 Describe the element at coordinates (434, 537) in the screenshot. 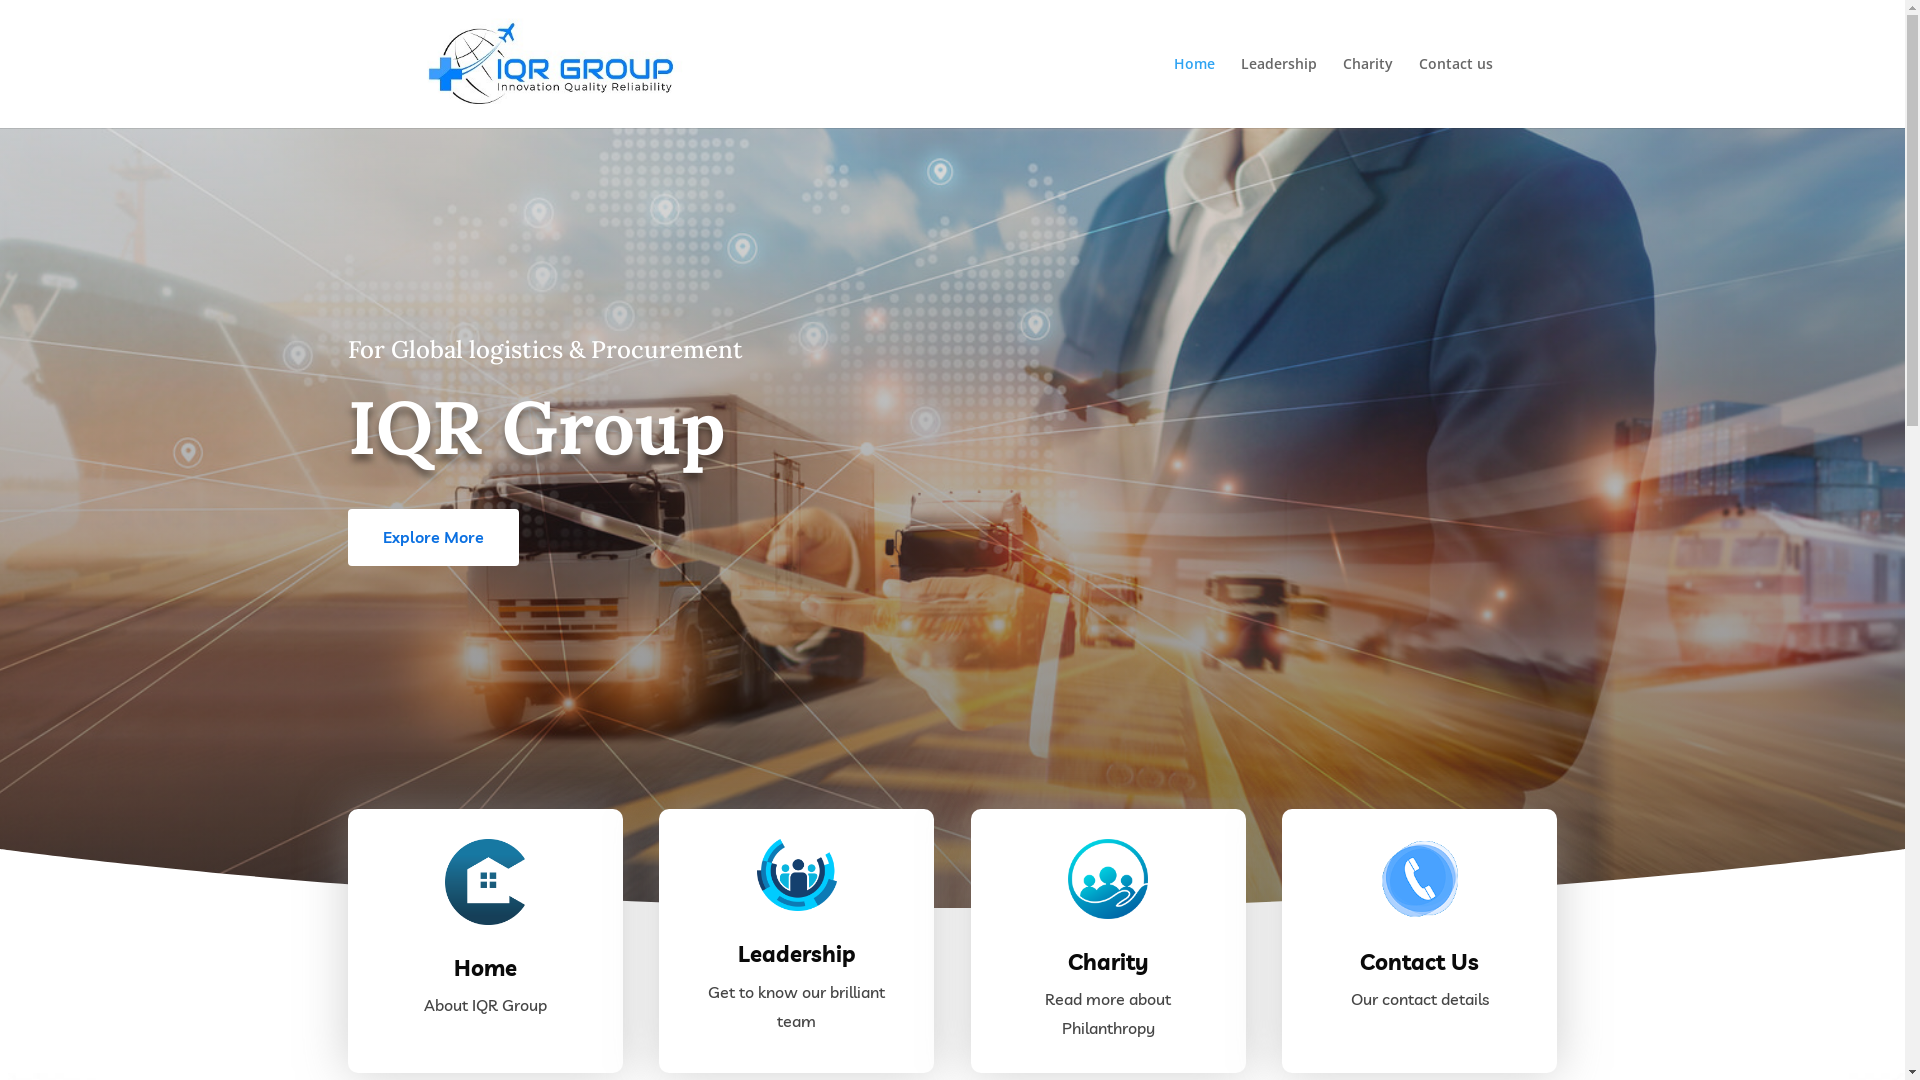

I see `Explore More` at that location.